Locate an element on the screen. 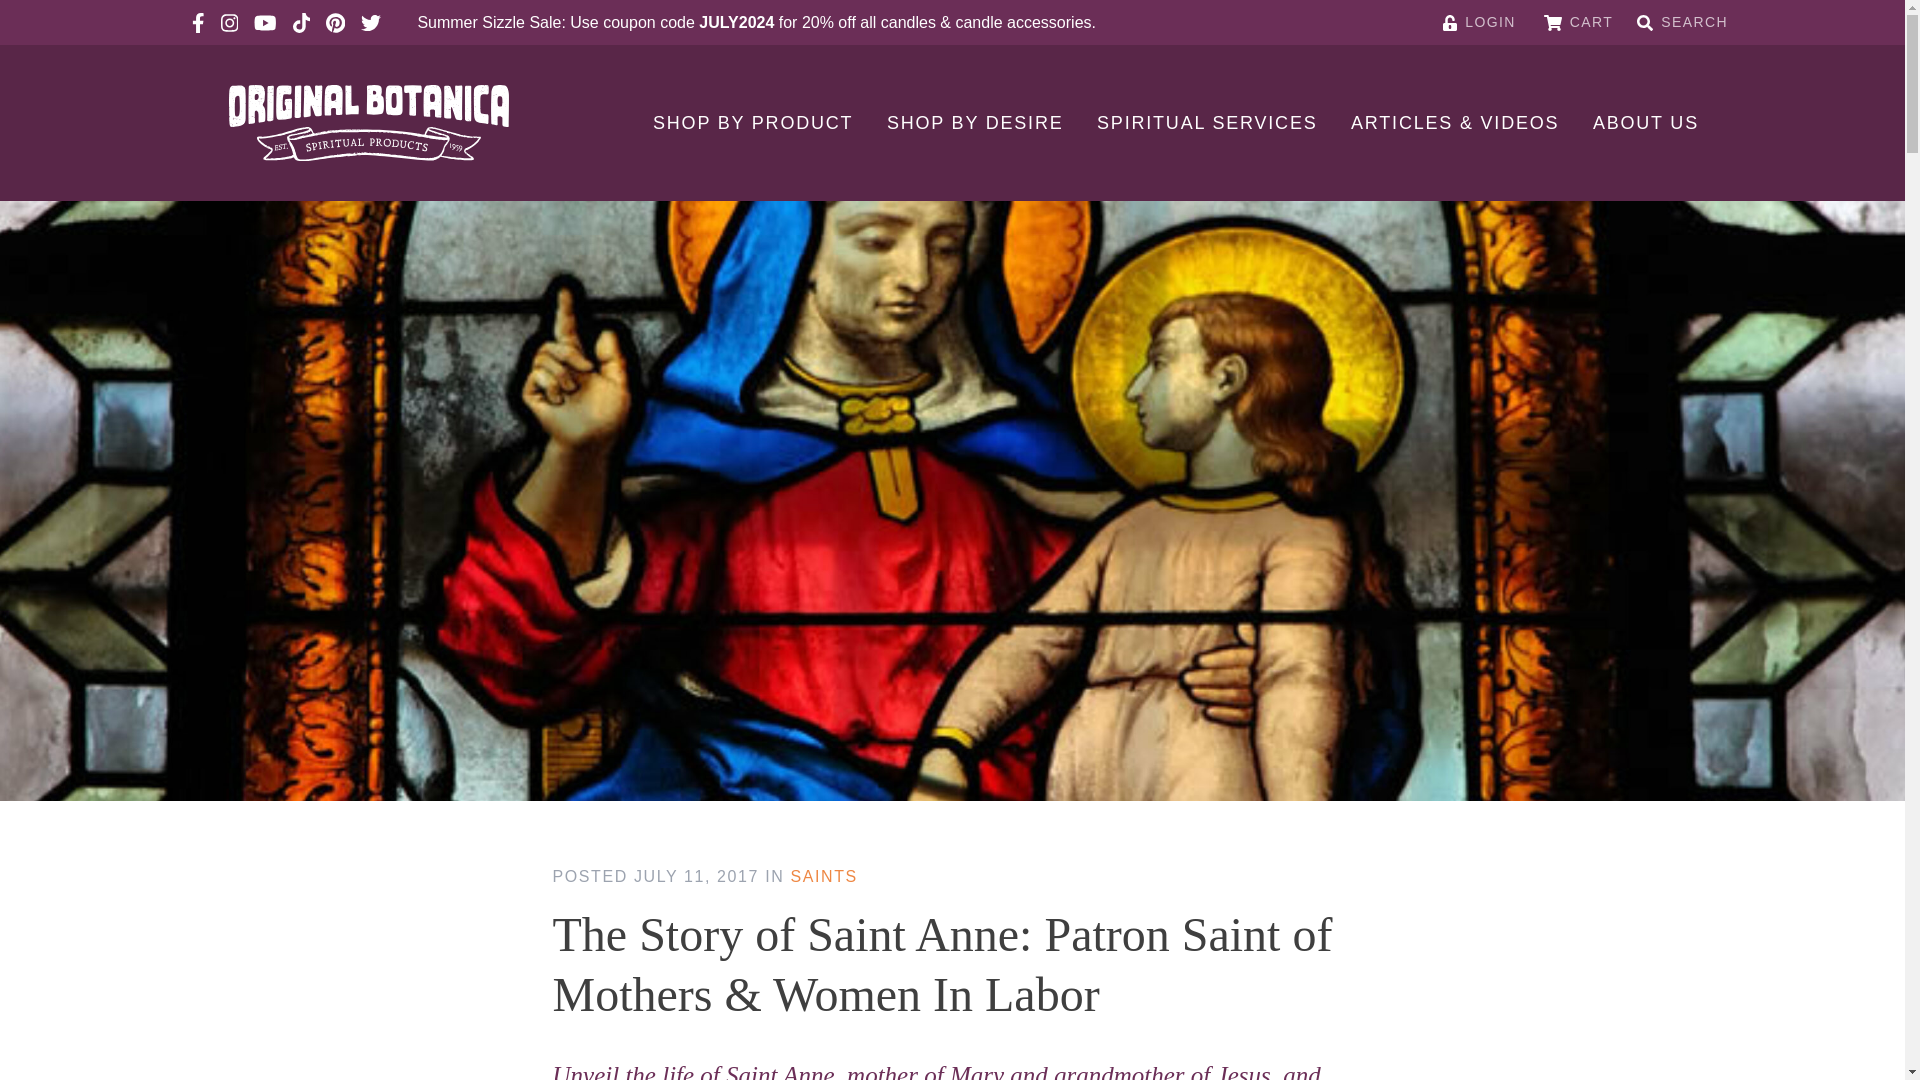 The image size is (1920, 1080). Original Products Botanica tiktok Link is located at coordinates (300, 22).